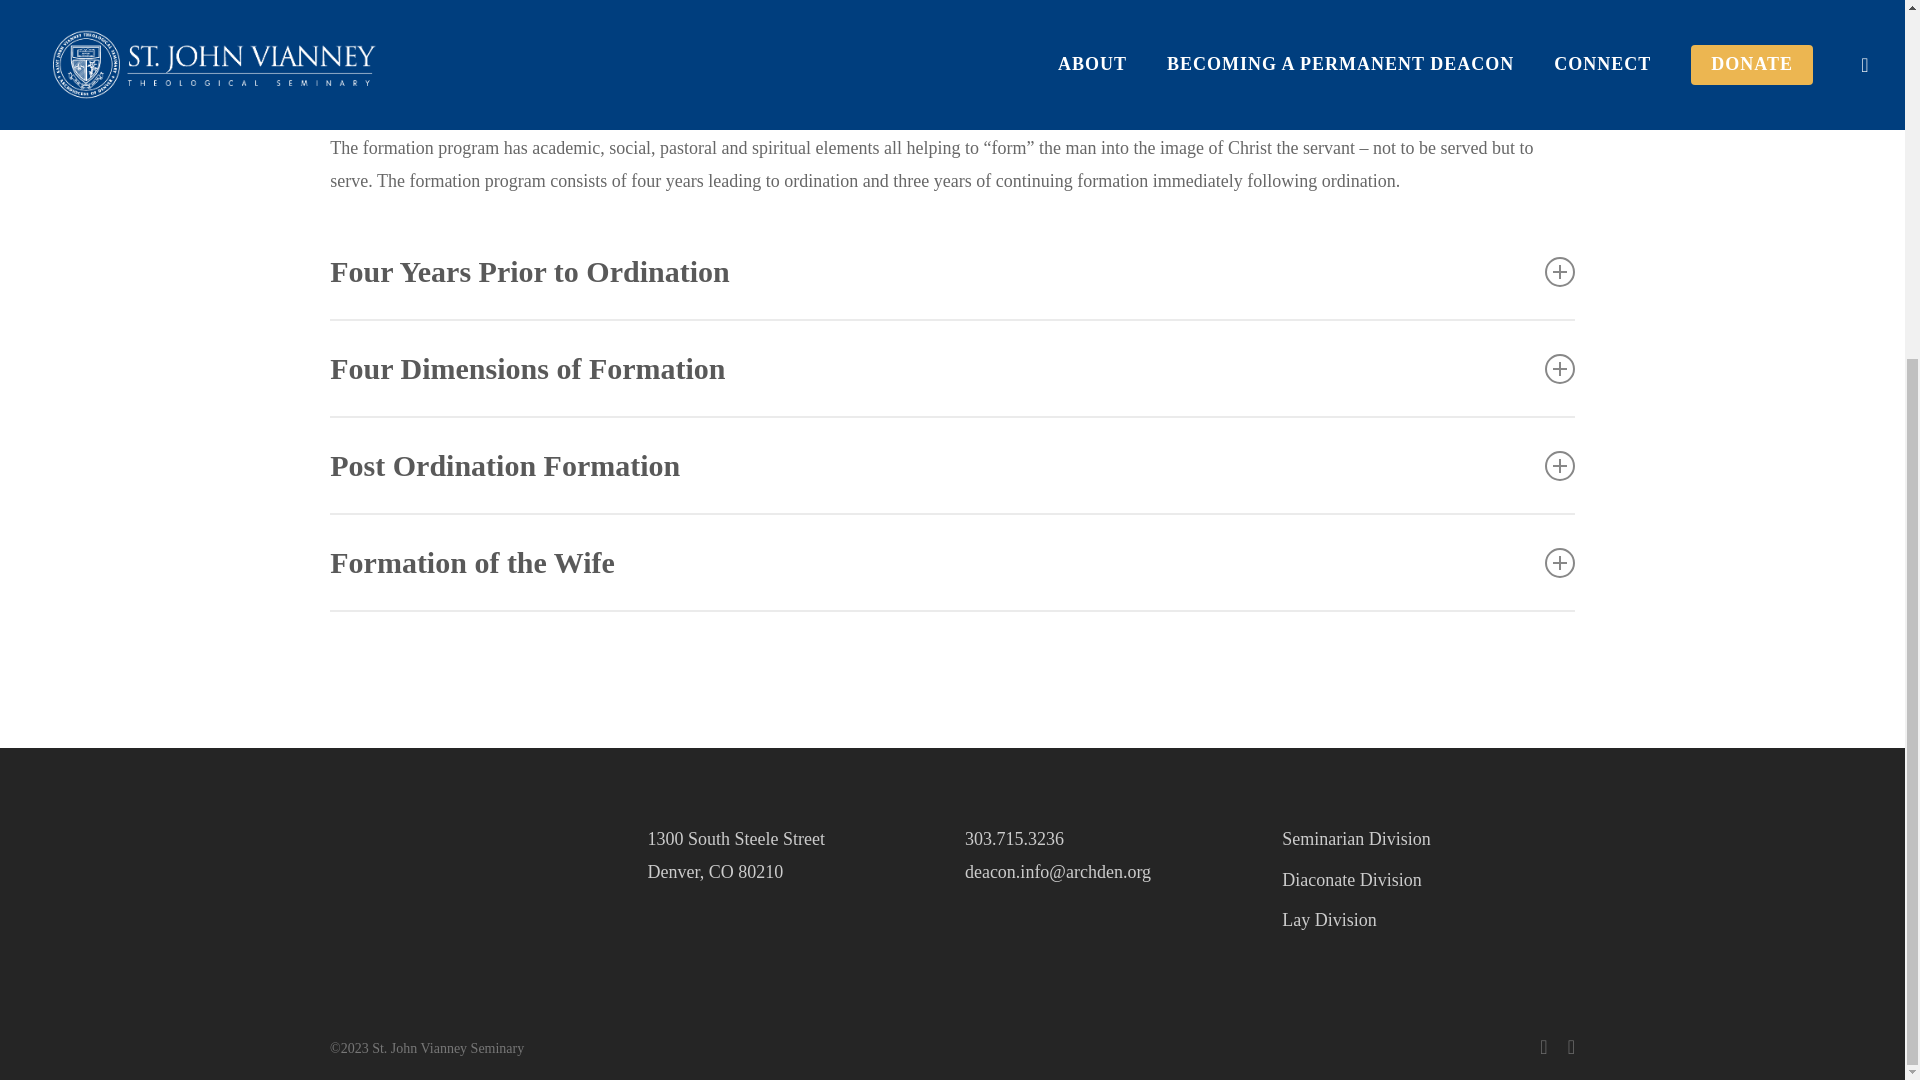 Image resolution: width=1920 pixels, height=1080 pixels. What do you see at coordinates (952, 270) in the screenshot?
I see `Four Years Prior to Ordination` at bounding box center [952, 270].